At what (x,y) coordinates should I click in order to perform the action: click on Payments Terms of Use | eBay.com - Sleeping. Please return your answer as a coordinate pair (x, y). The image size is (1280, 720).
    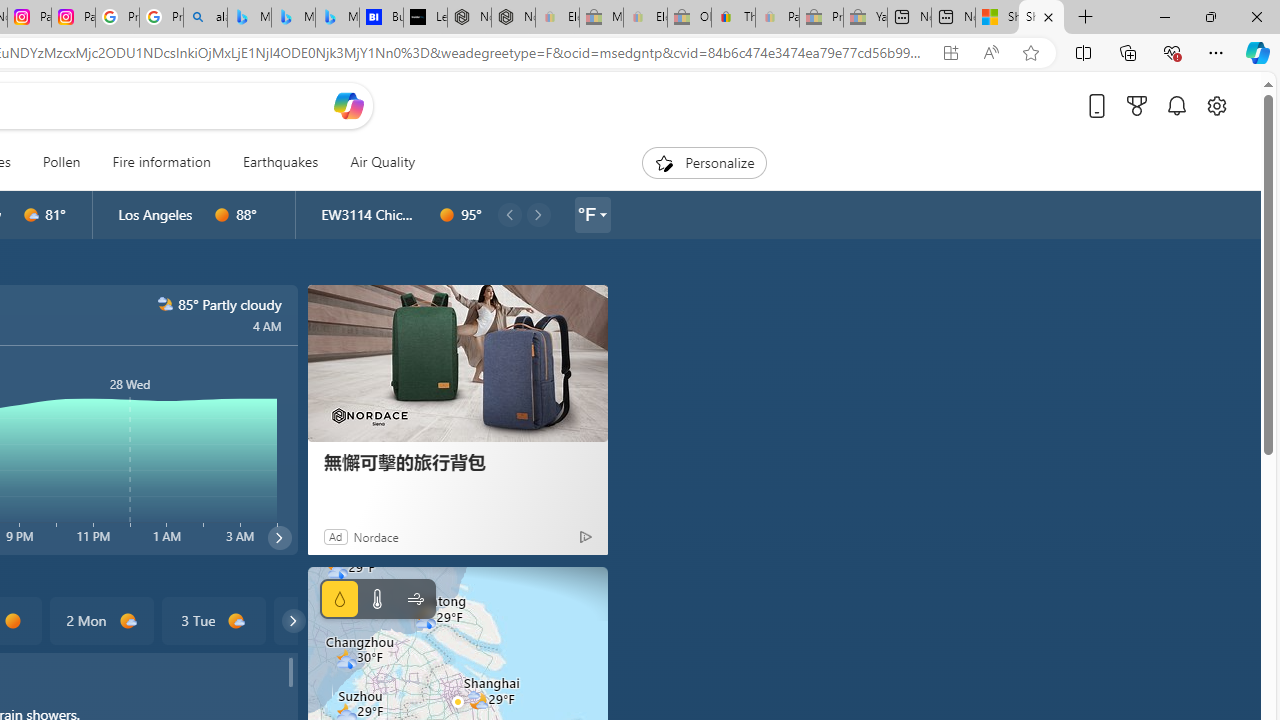
    Looking at the image, I should click on (777, 18).